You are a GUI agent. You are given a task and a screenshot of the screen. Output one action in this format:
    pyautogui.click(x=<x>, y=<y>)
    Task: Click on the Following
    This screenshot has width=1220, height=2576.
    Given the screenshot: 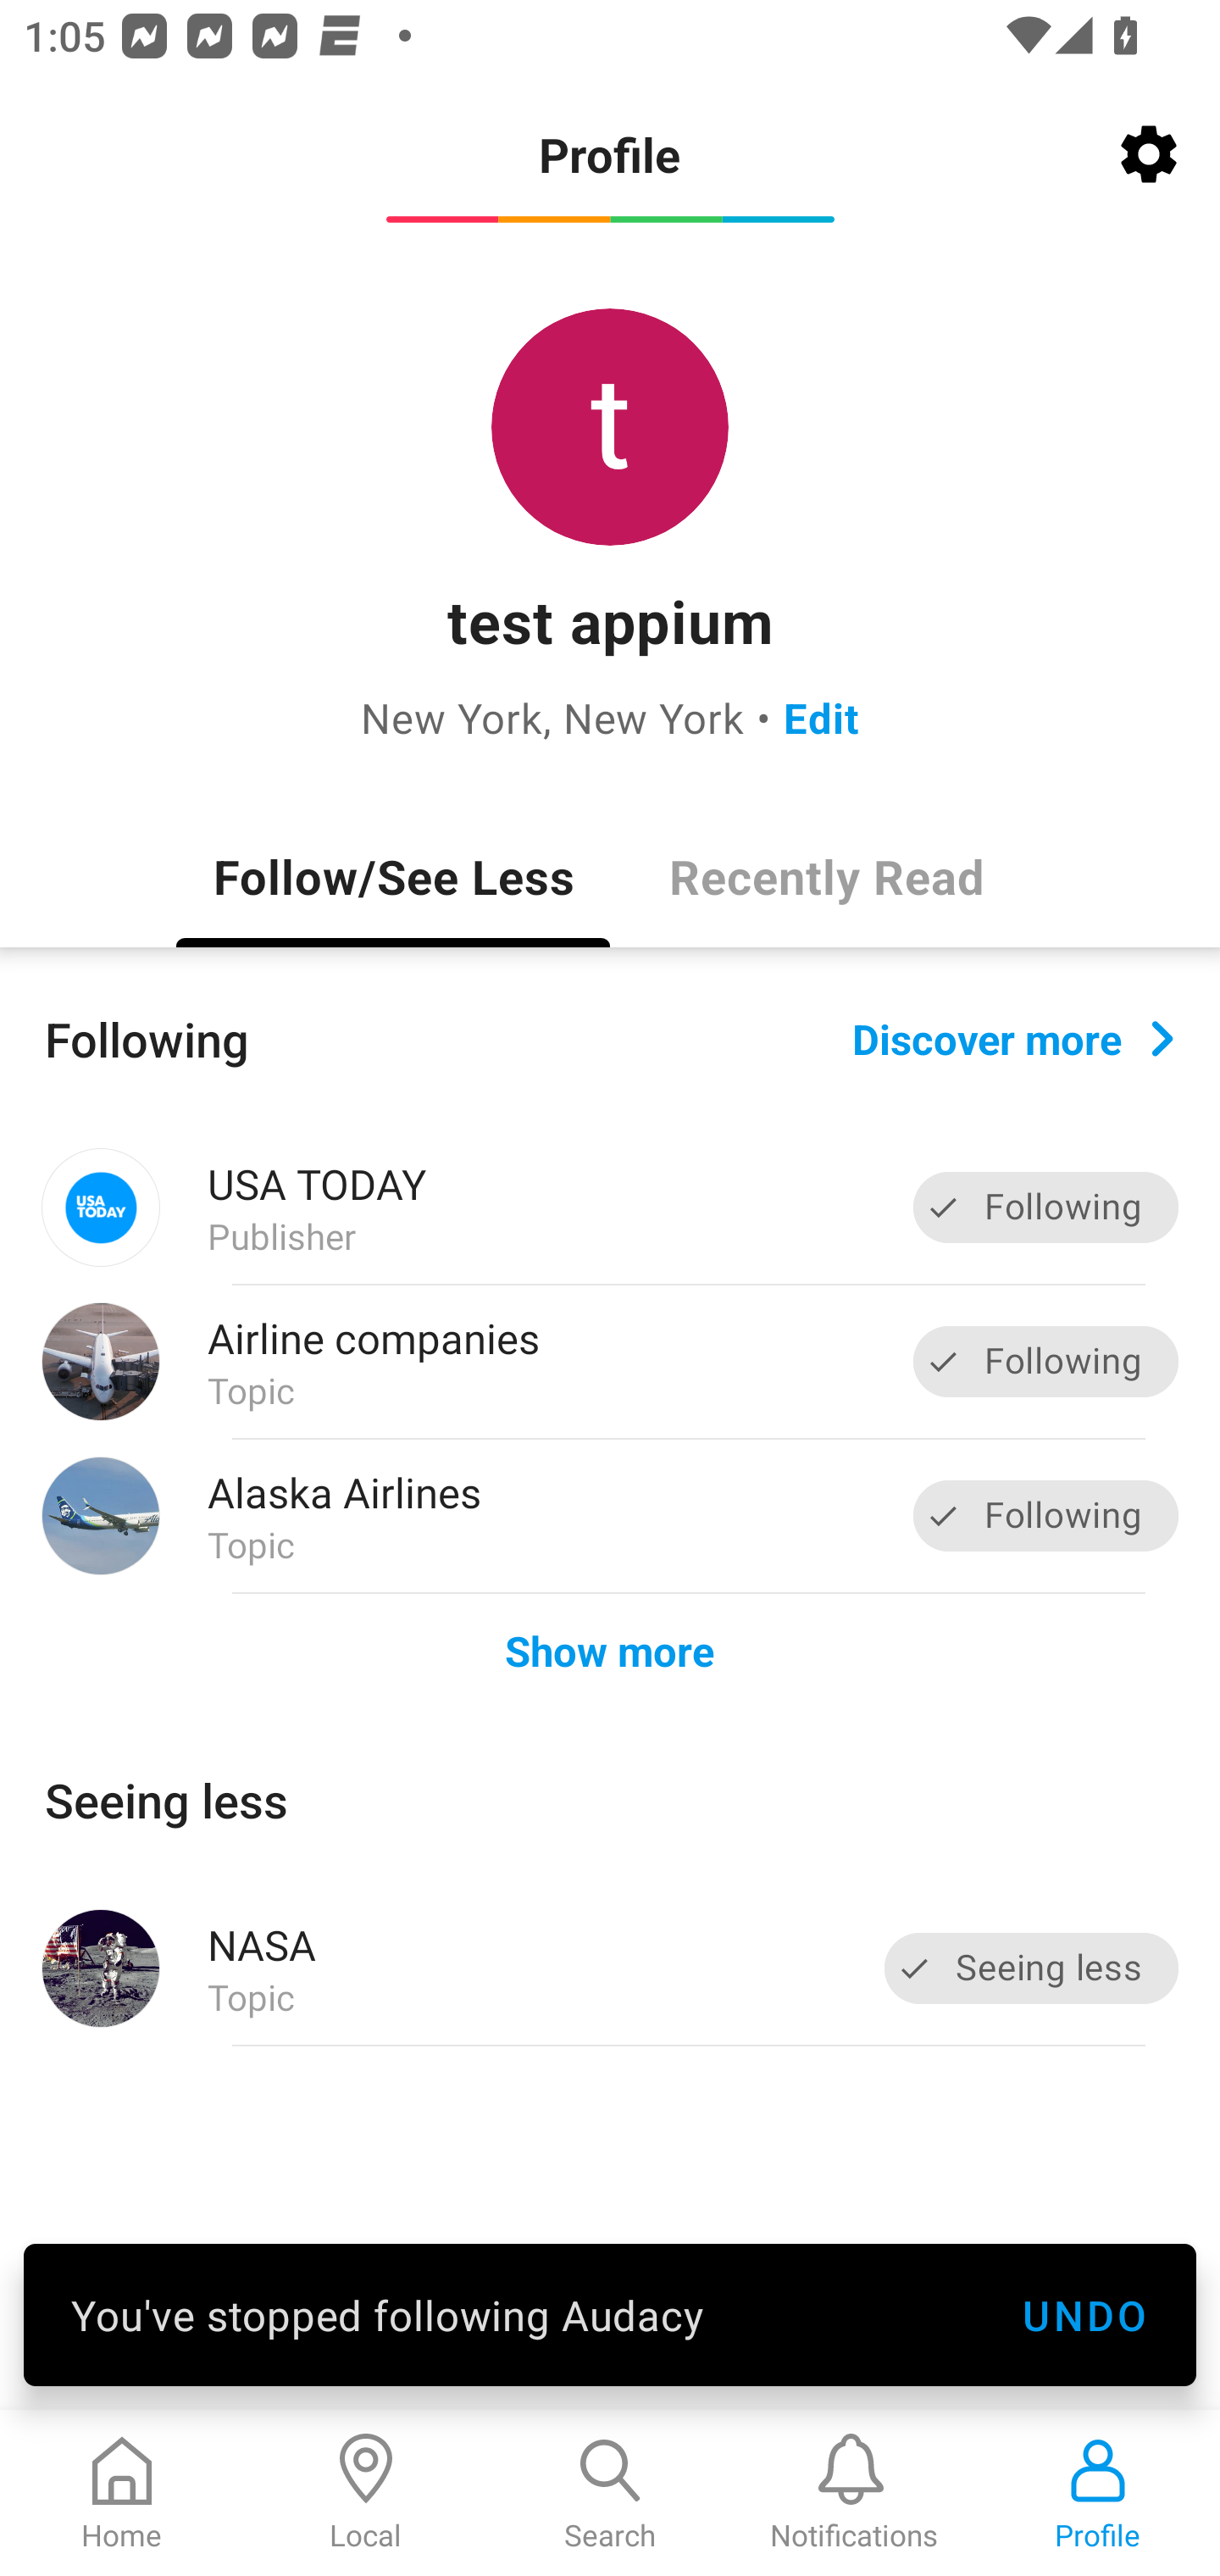 What is the action you would take?
    pyautogui.click(x=1045, y=1361)
    